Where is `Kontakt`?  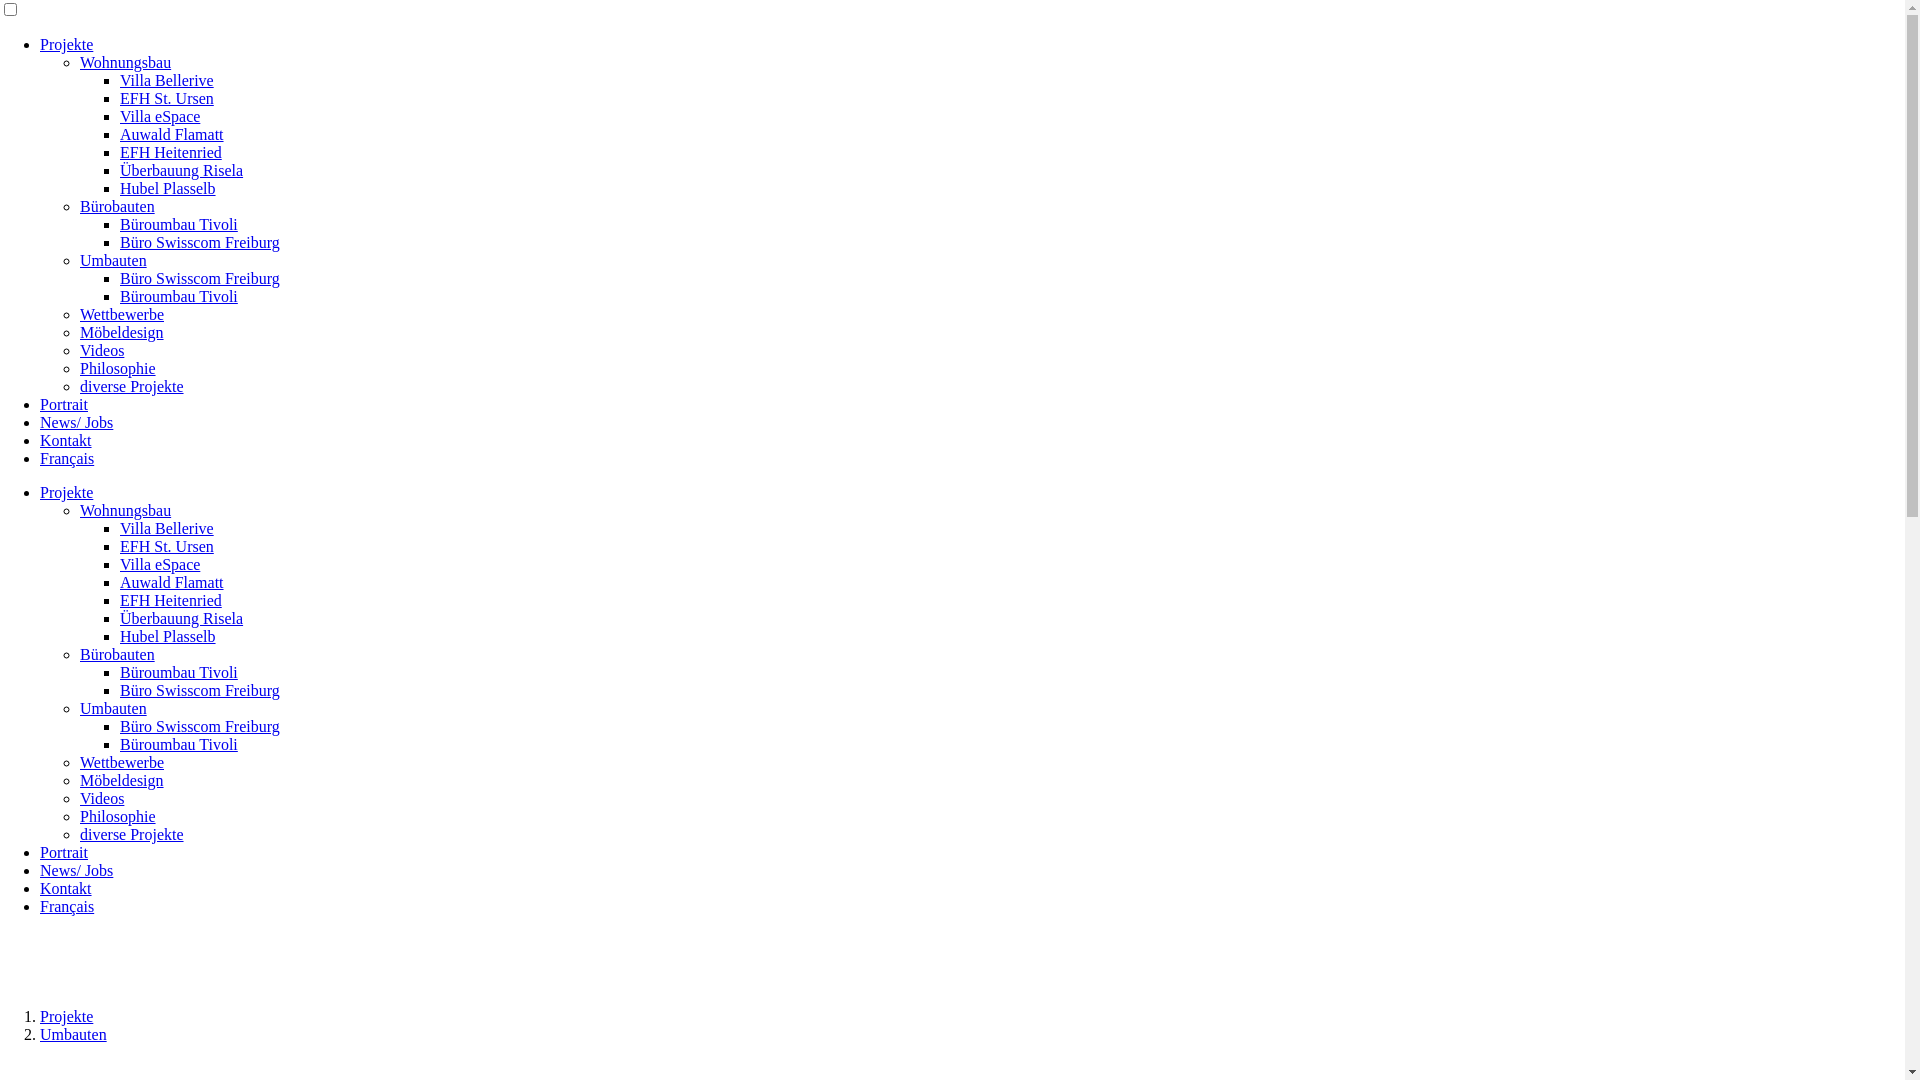 Kontakt is located at coordinates (66, 440).